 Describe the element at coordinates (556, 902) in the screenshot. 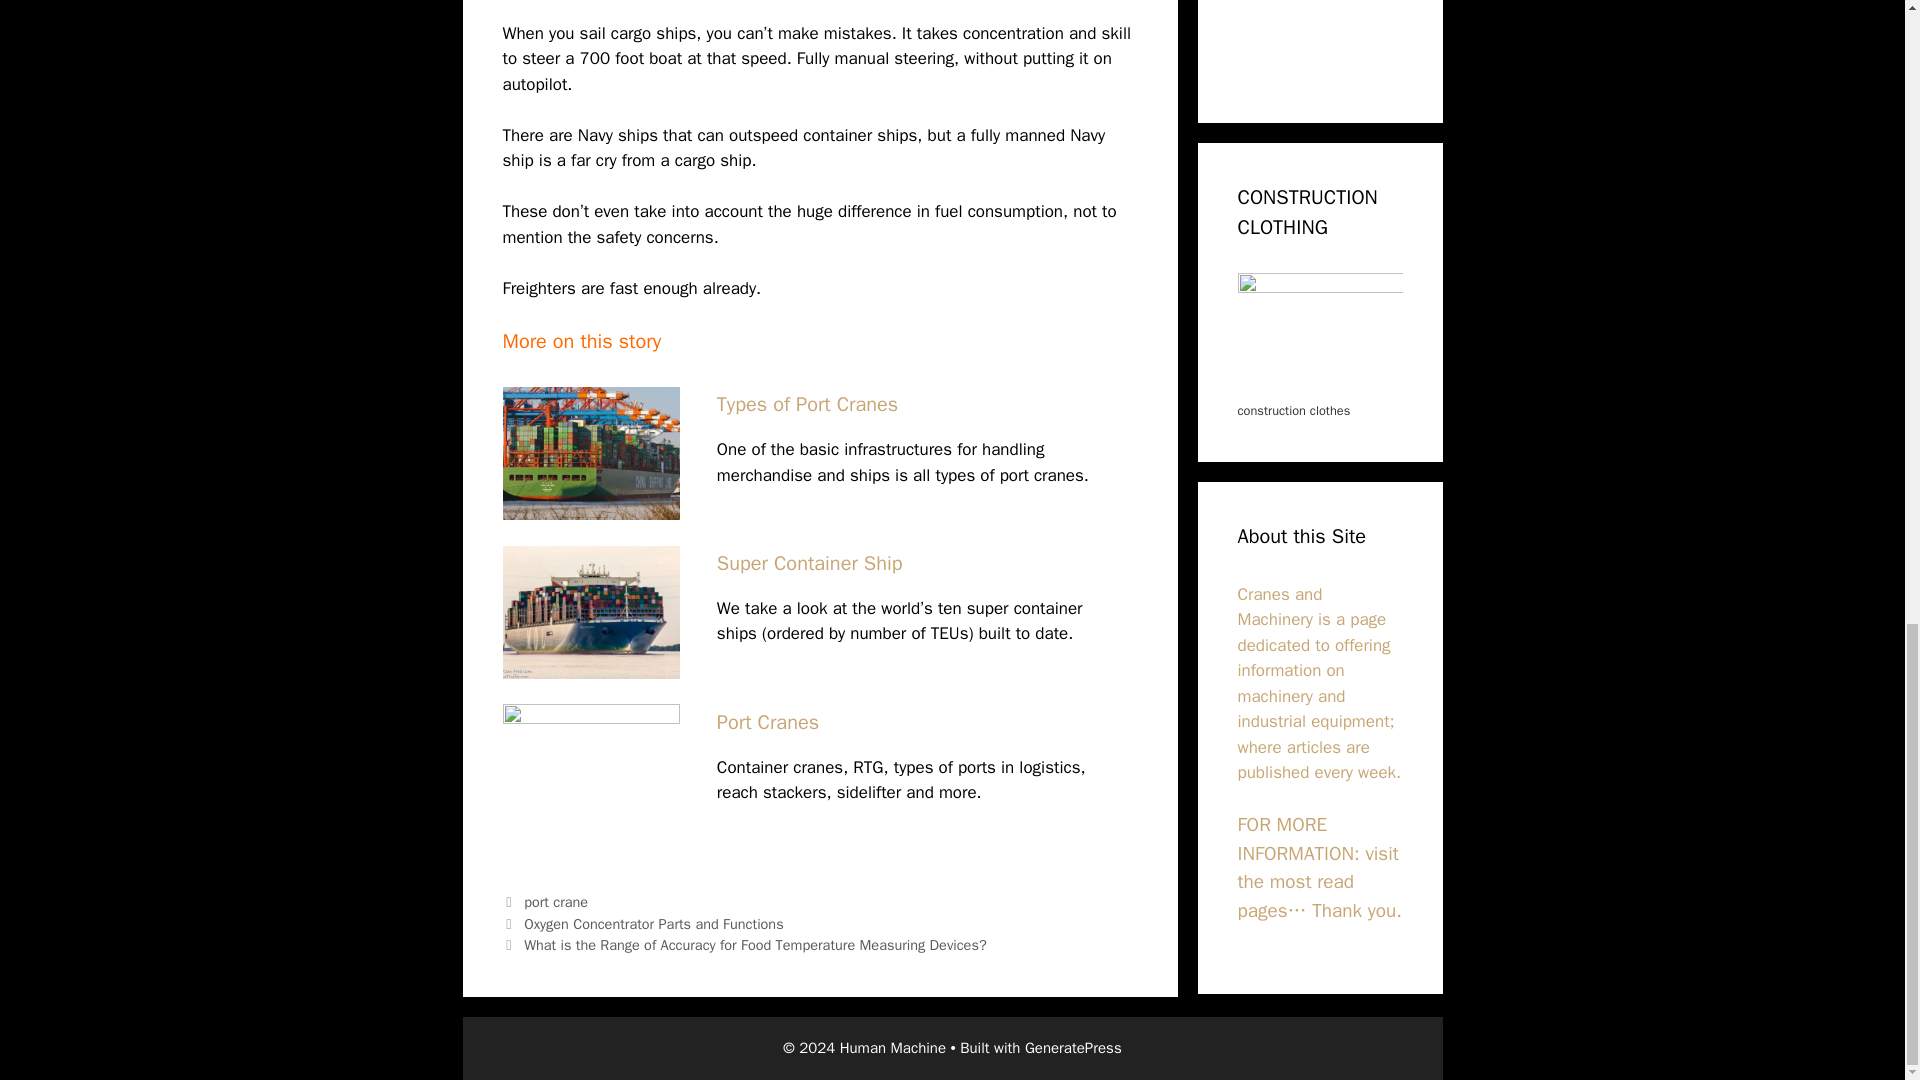

I see `port crane` at that location.